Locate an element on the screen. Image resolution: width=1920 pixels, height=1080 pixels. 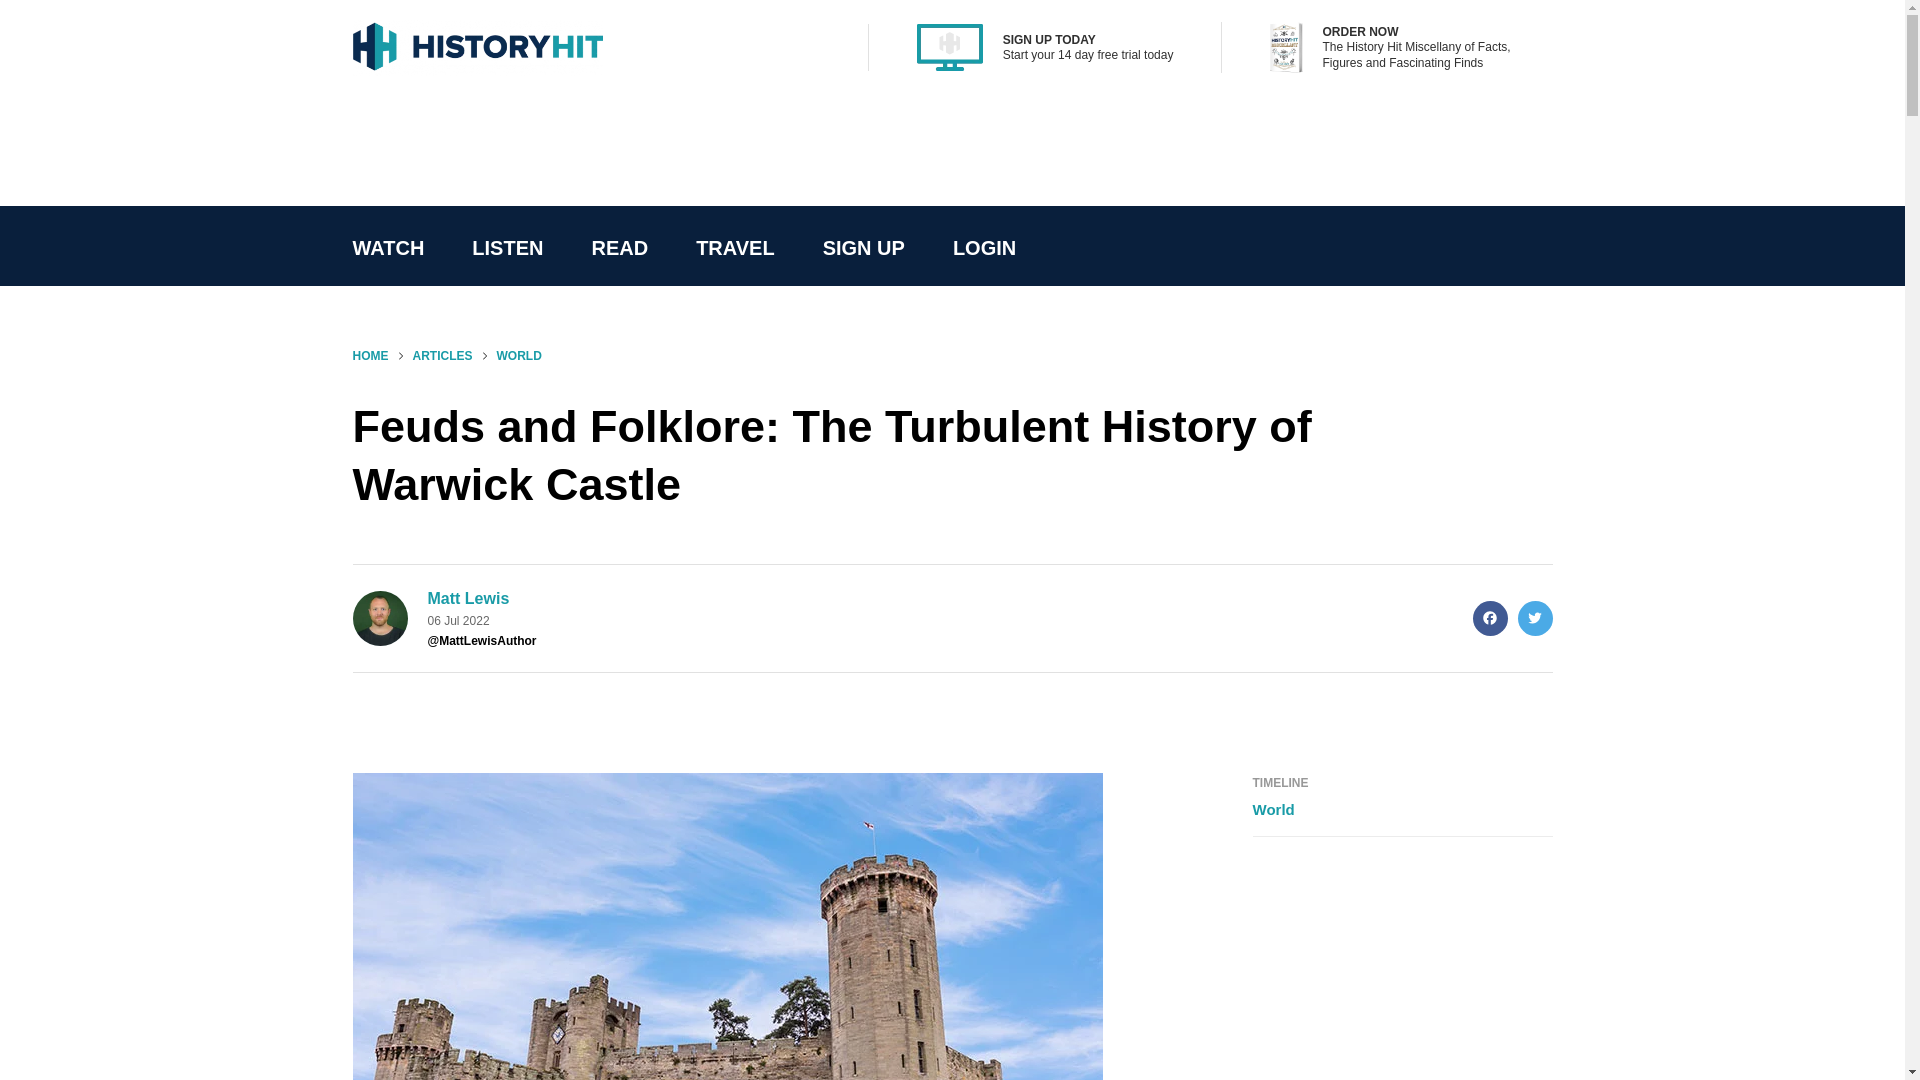
LISTEN is located at coordinates (506, 248).